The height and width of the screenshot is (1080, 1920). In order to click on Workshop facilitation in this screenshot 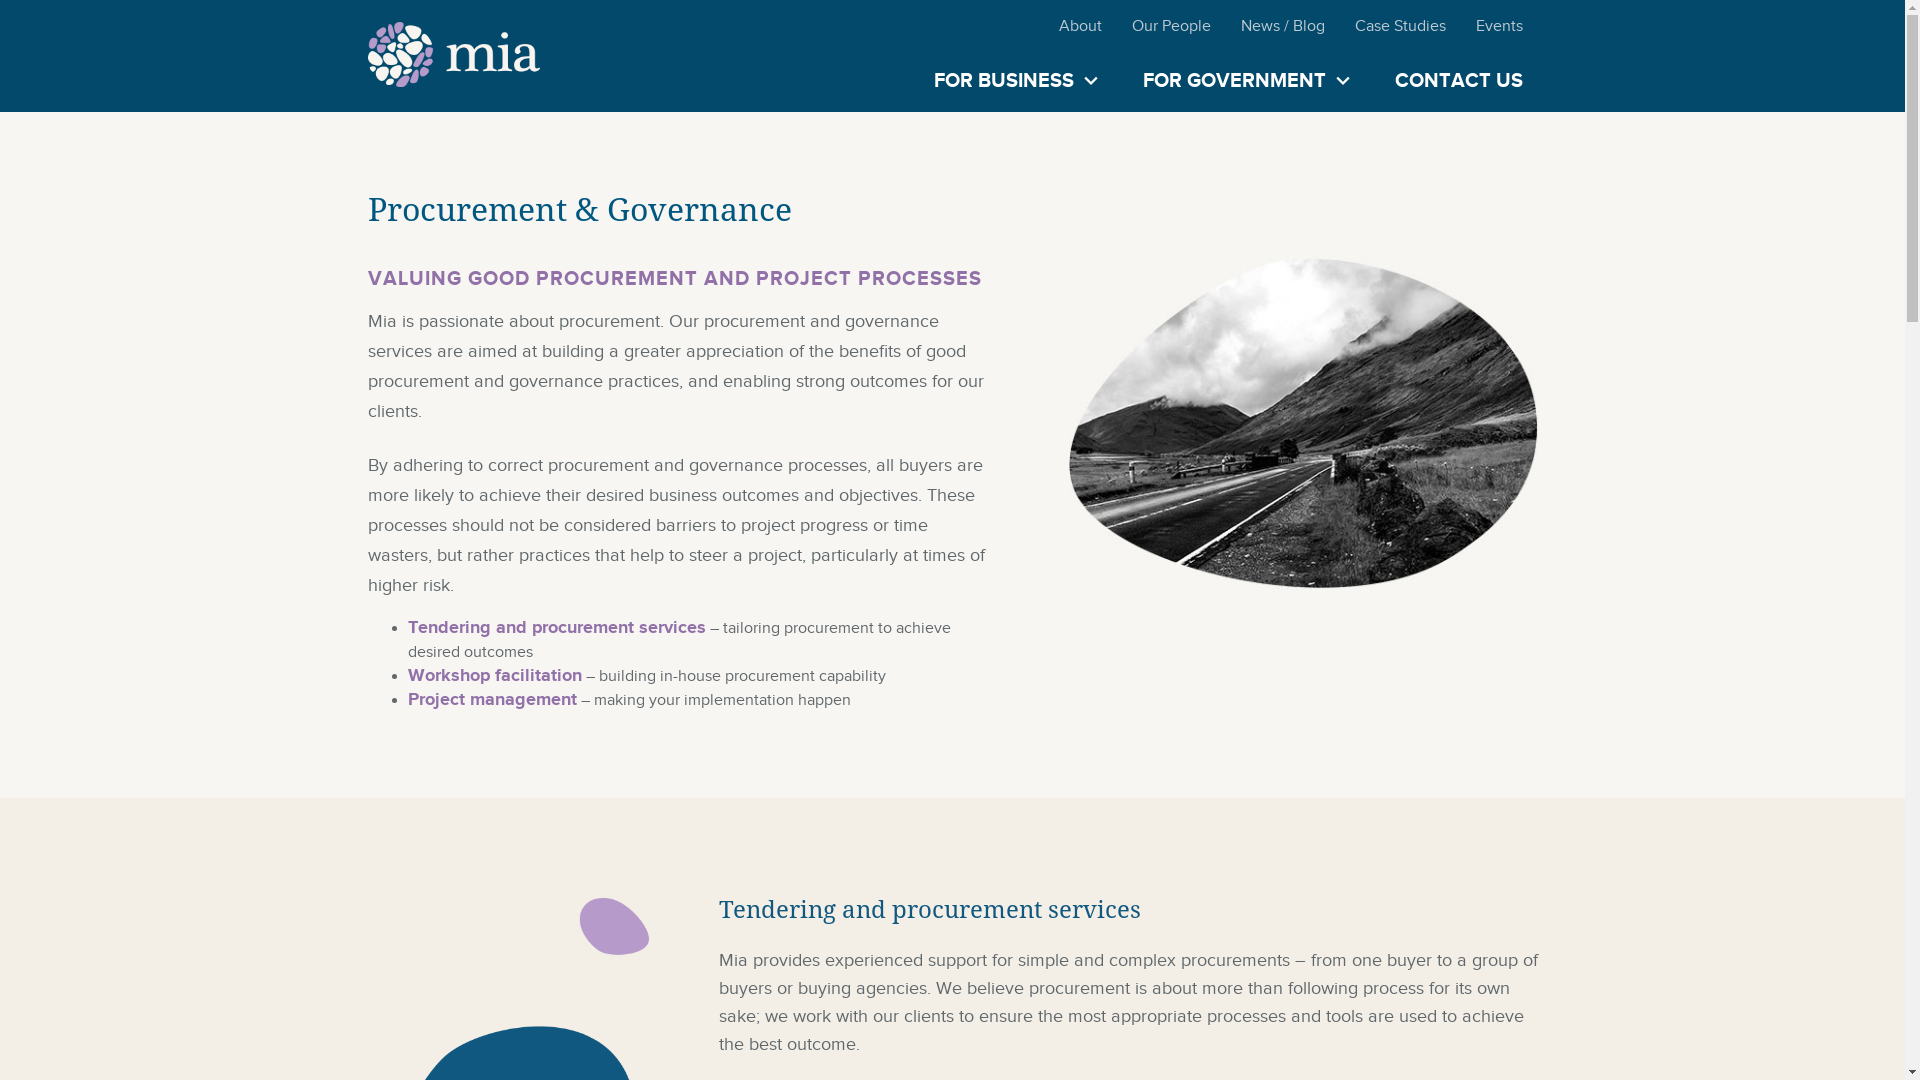, I will do `click(495, 675)`.